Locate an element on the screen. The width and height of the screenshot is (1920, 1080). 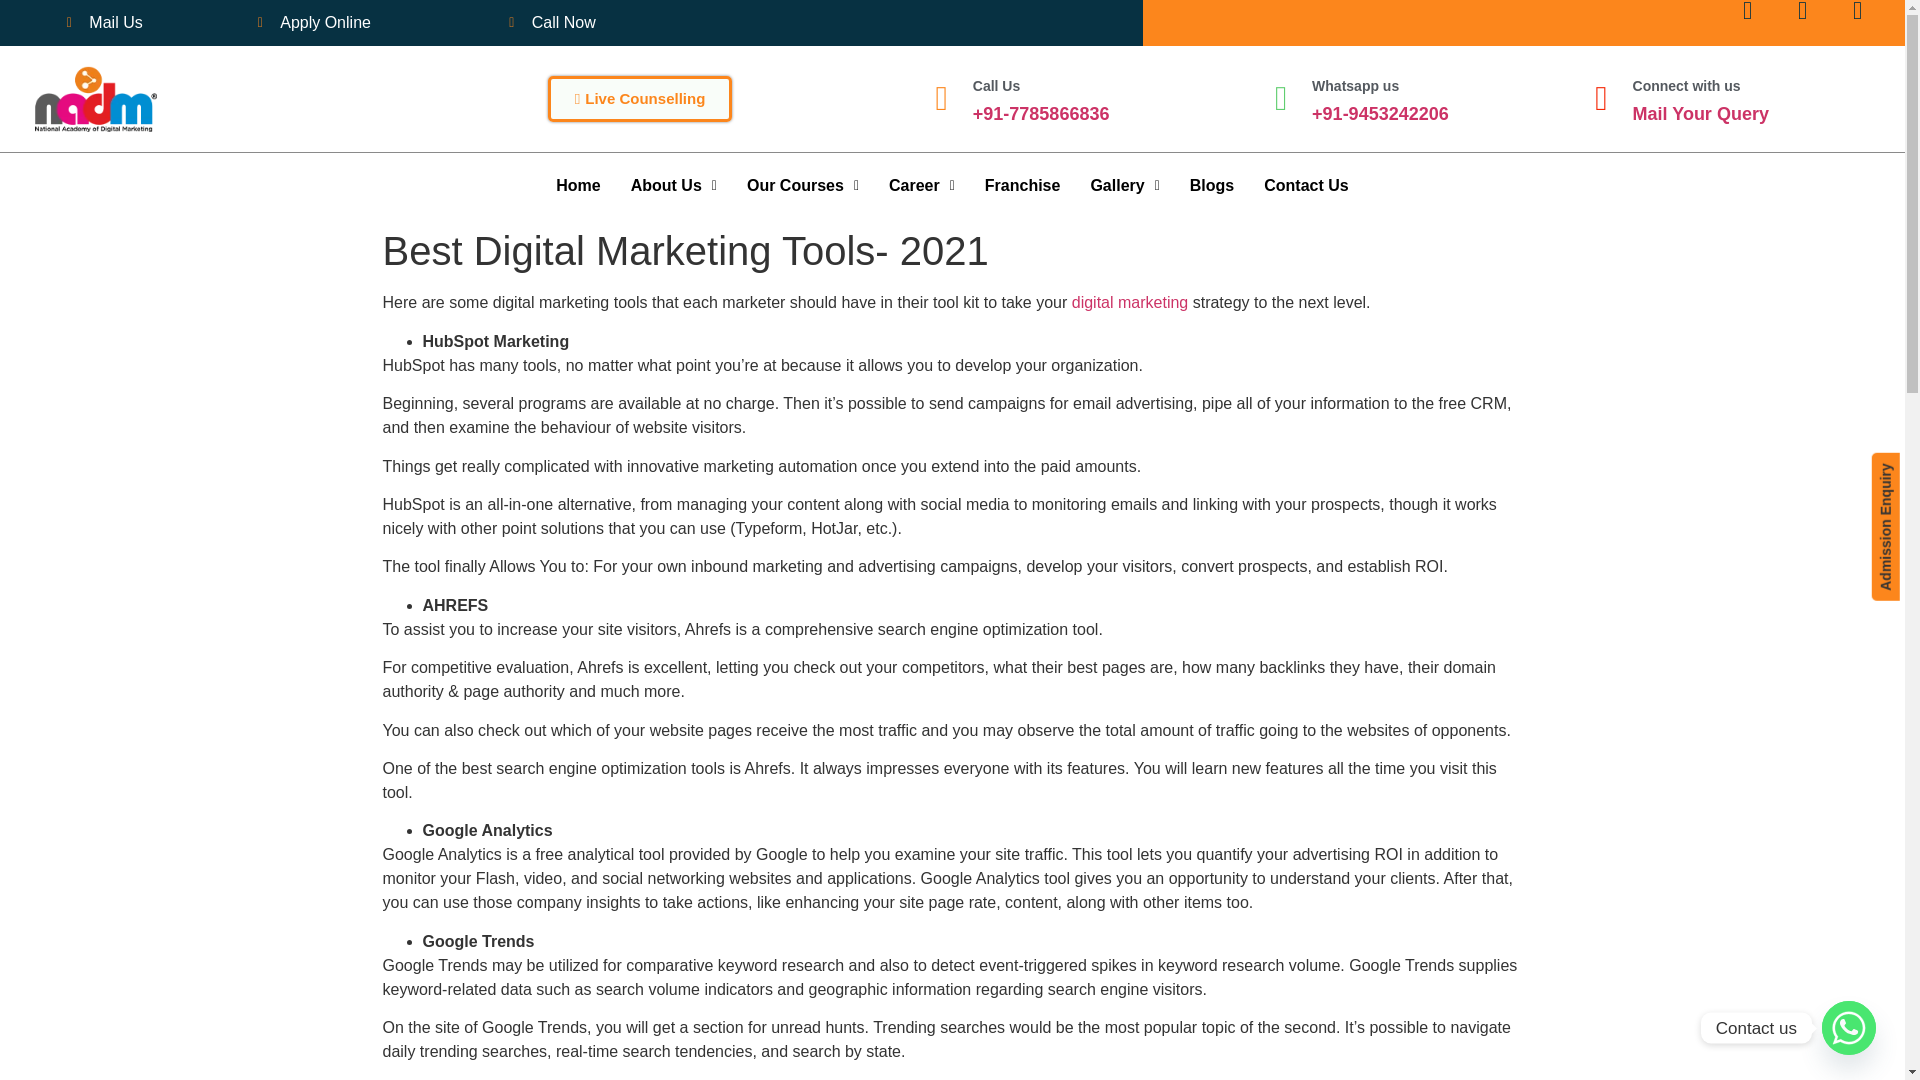
Home is located at coordinates (578, 186).